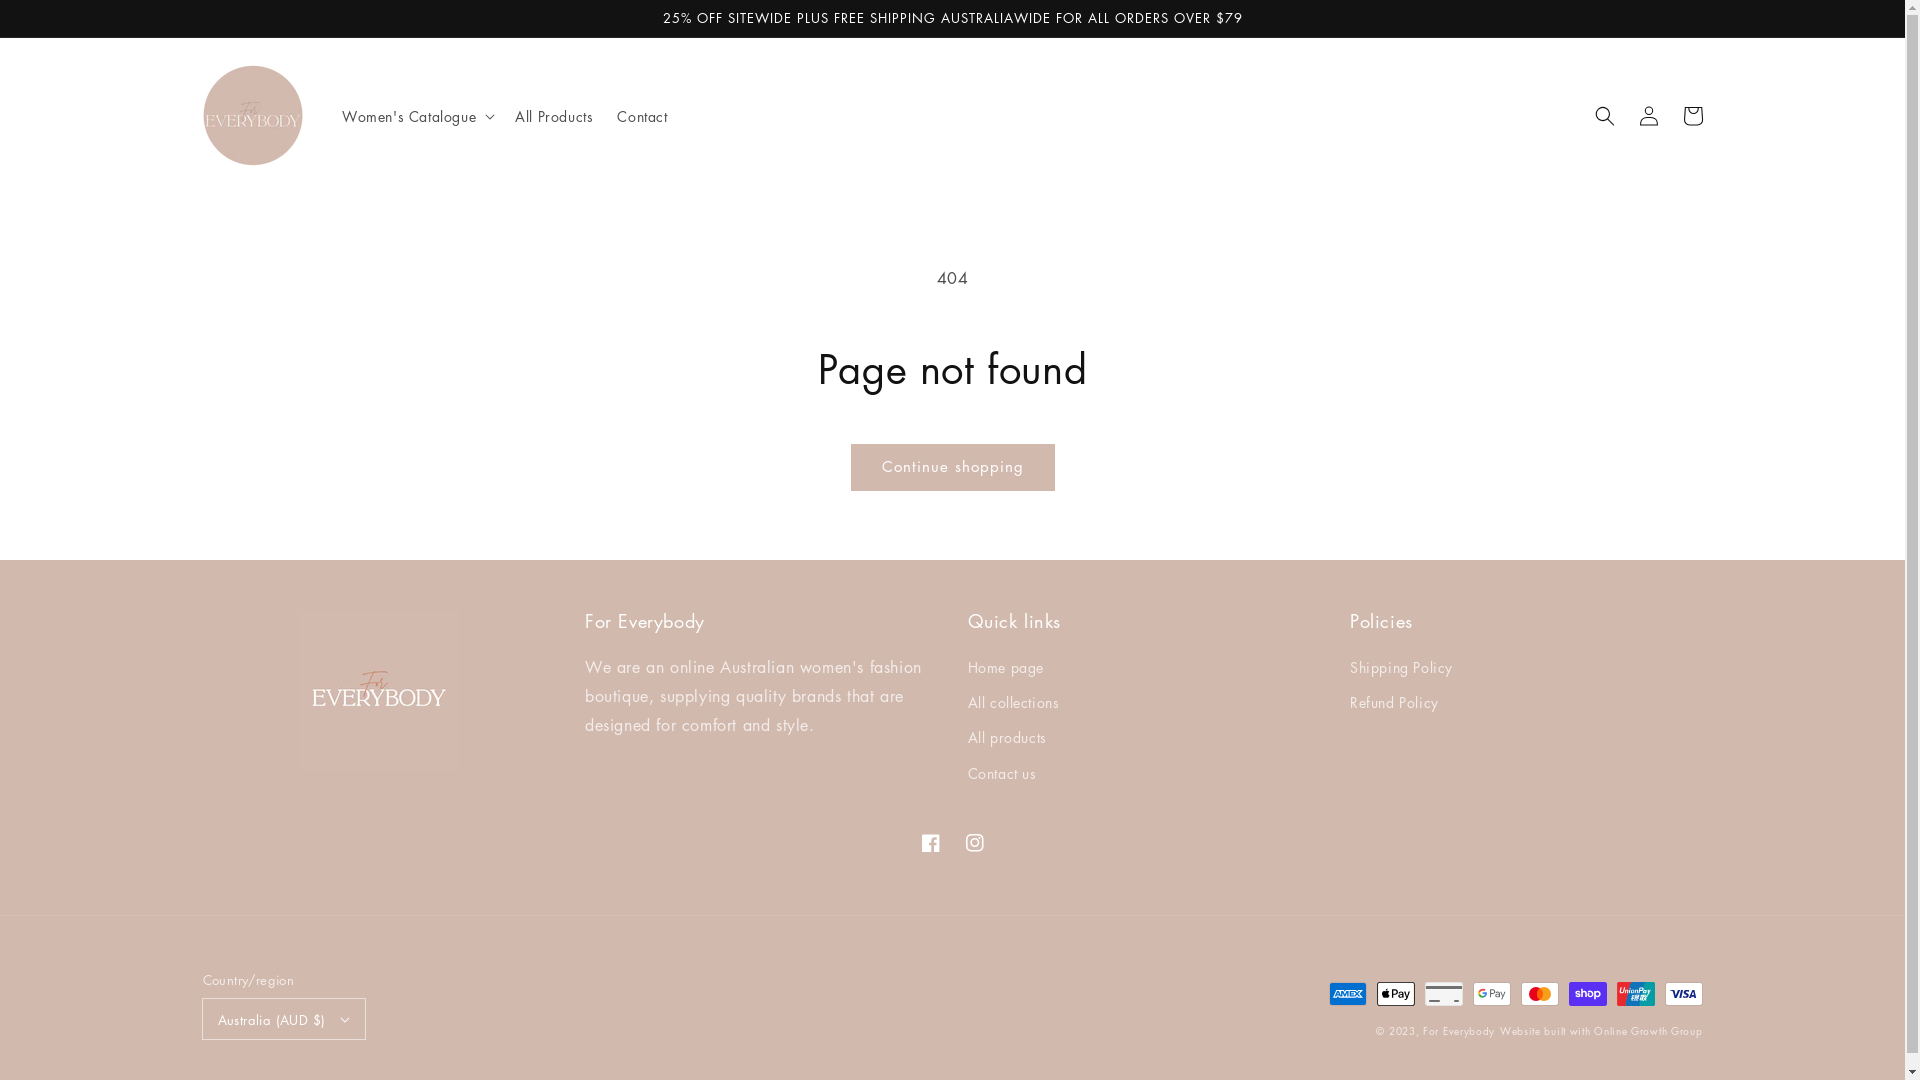  Describe the element at coordinates (554, 116) in the screenshot. I see `All Products` at that location.